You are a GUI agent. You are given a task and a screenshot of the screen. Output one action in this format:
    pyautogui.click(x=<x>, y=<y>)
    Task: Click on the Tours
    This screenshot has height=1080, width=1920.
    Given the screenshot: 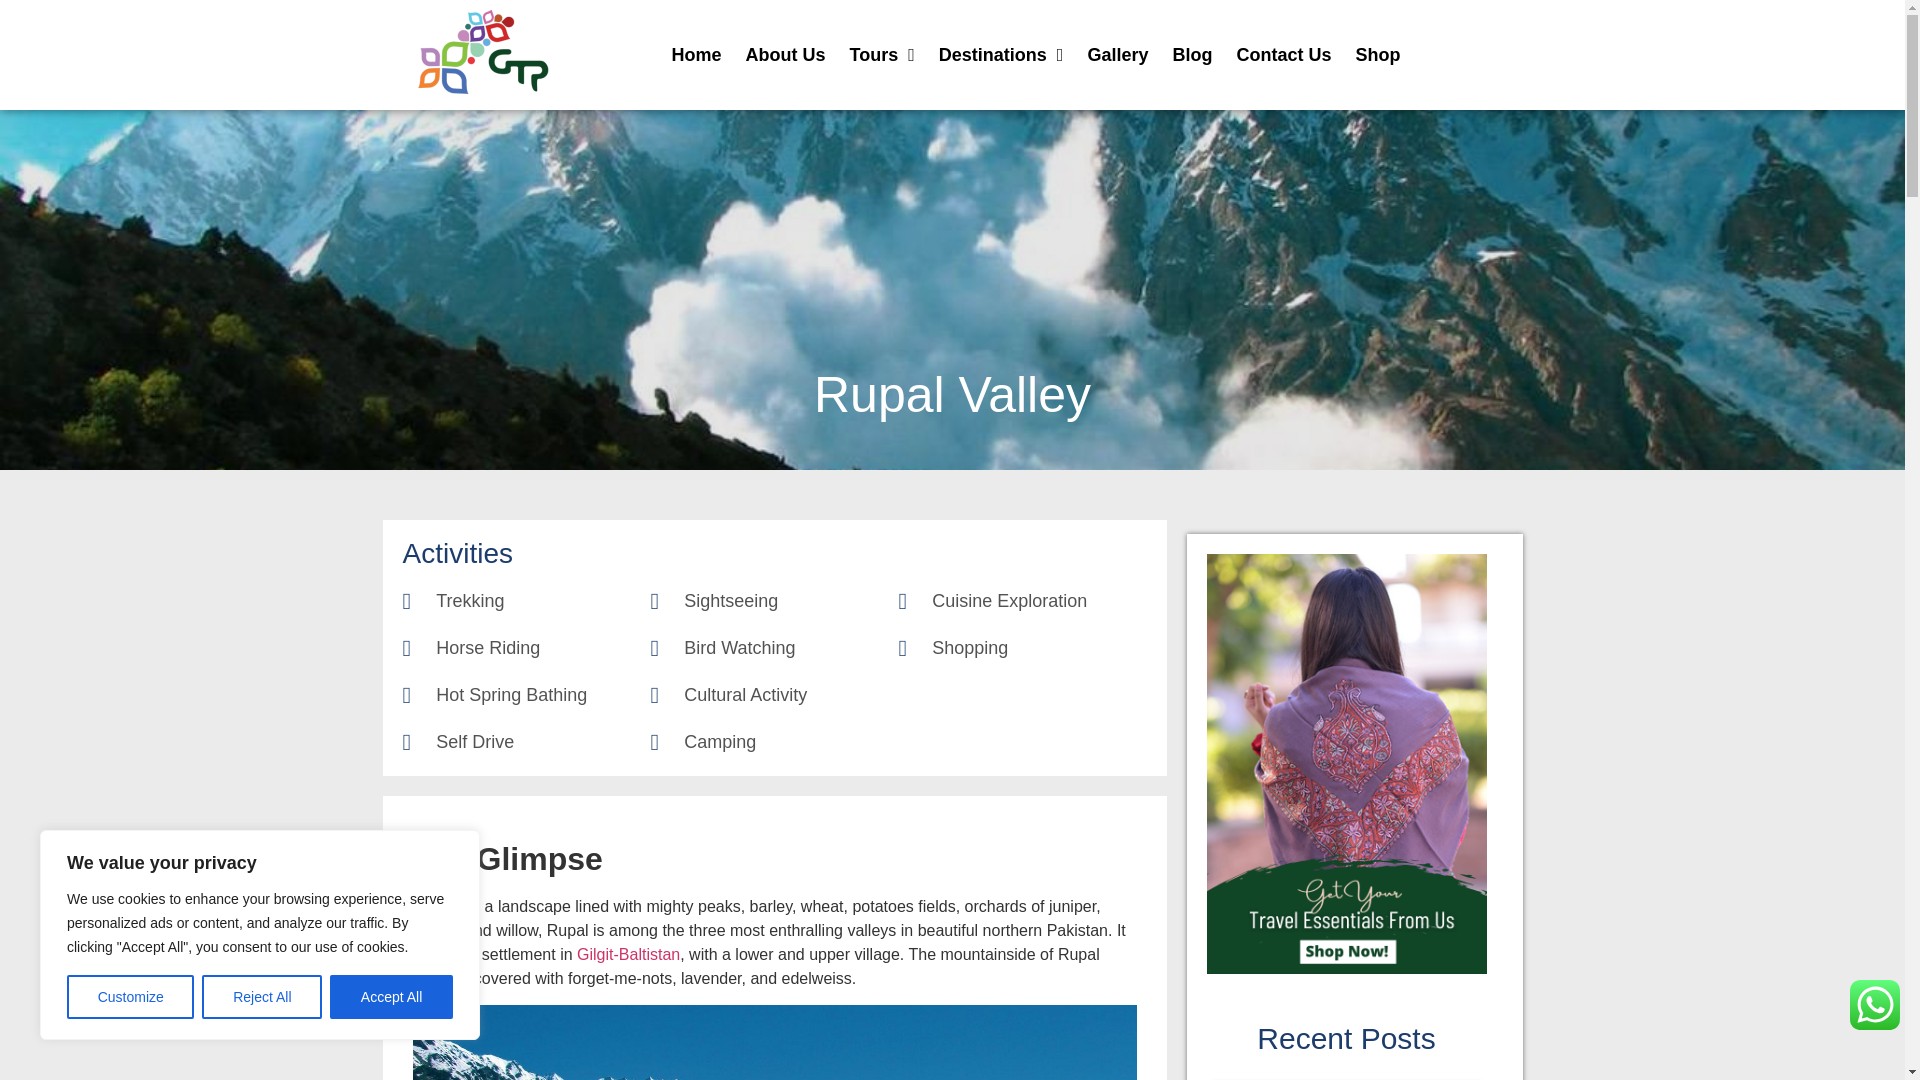 What is the action you would take?
    pyautogui.click(x=882, y=54)
    